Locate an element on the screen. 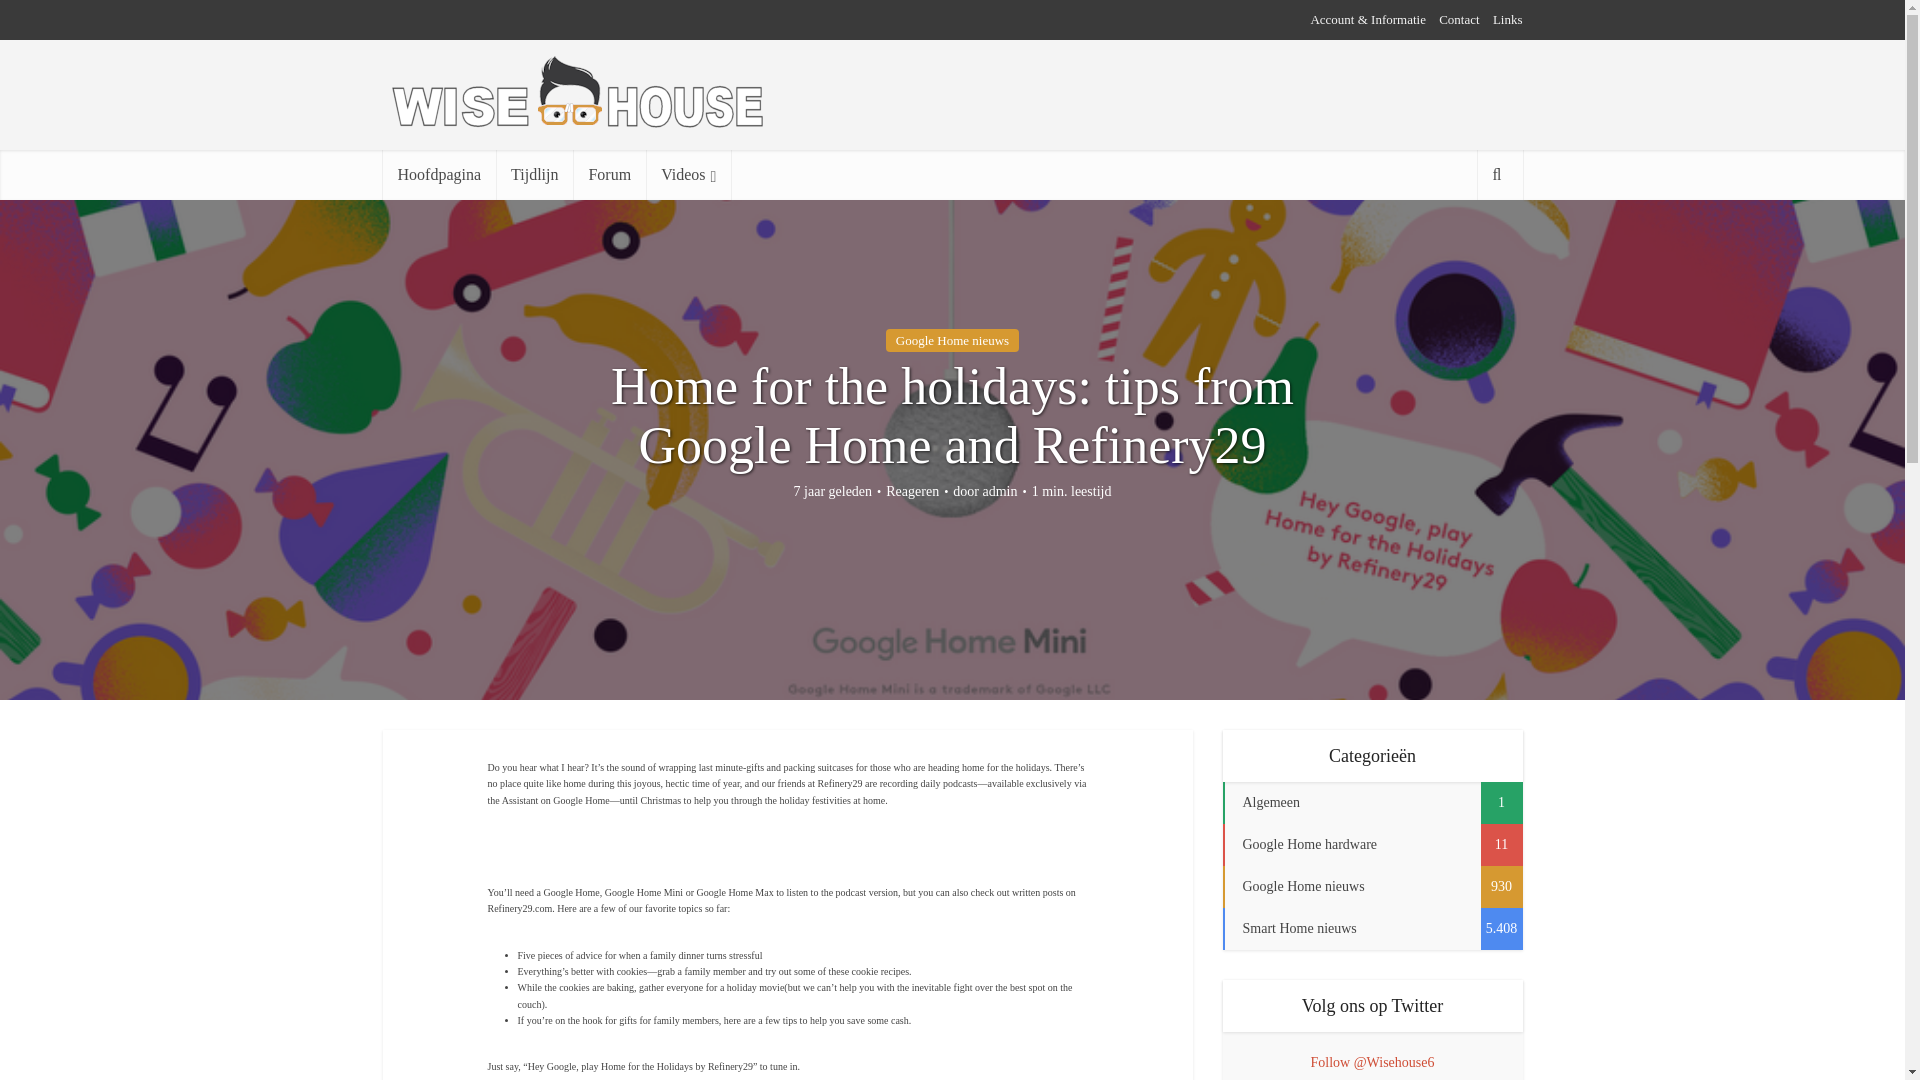 This screenshot has height=1080, width=1920. admin is located at coordinates (1000, 492).